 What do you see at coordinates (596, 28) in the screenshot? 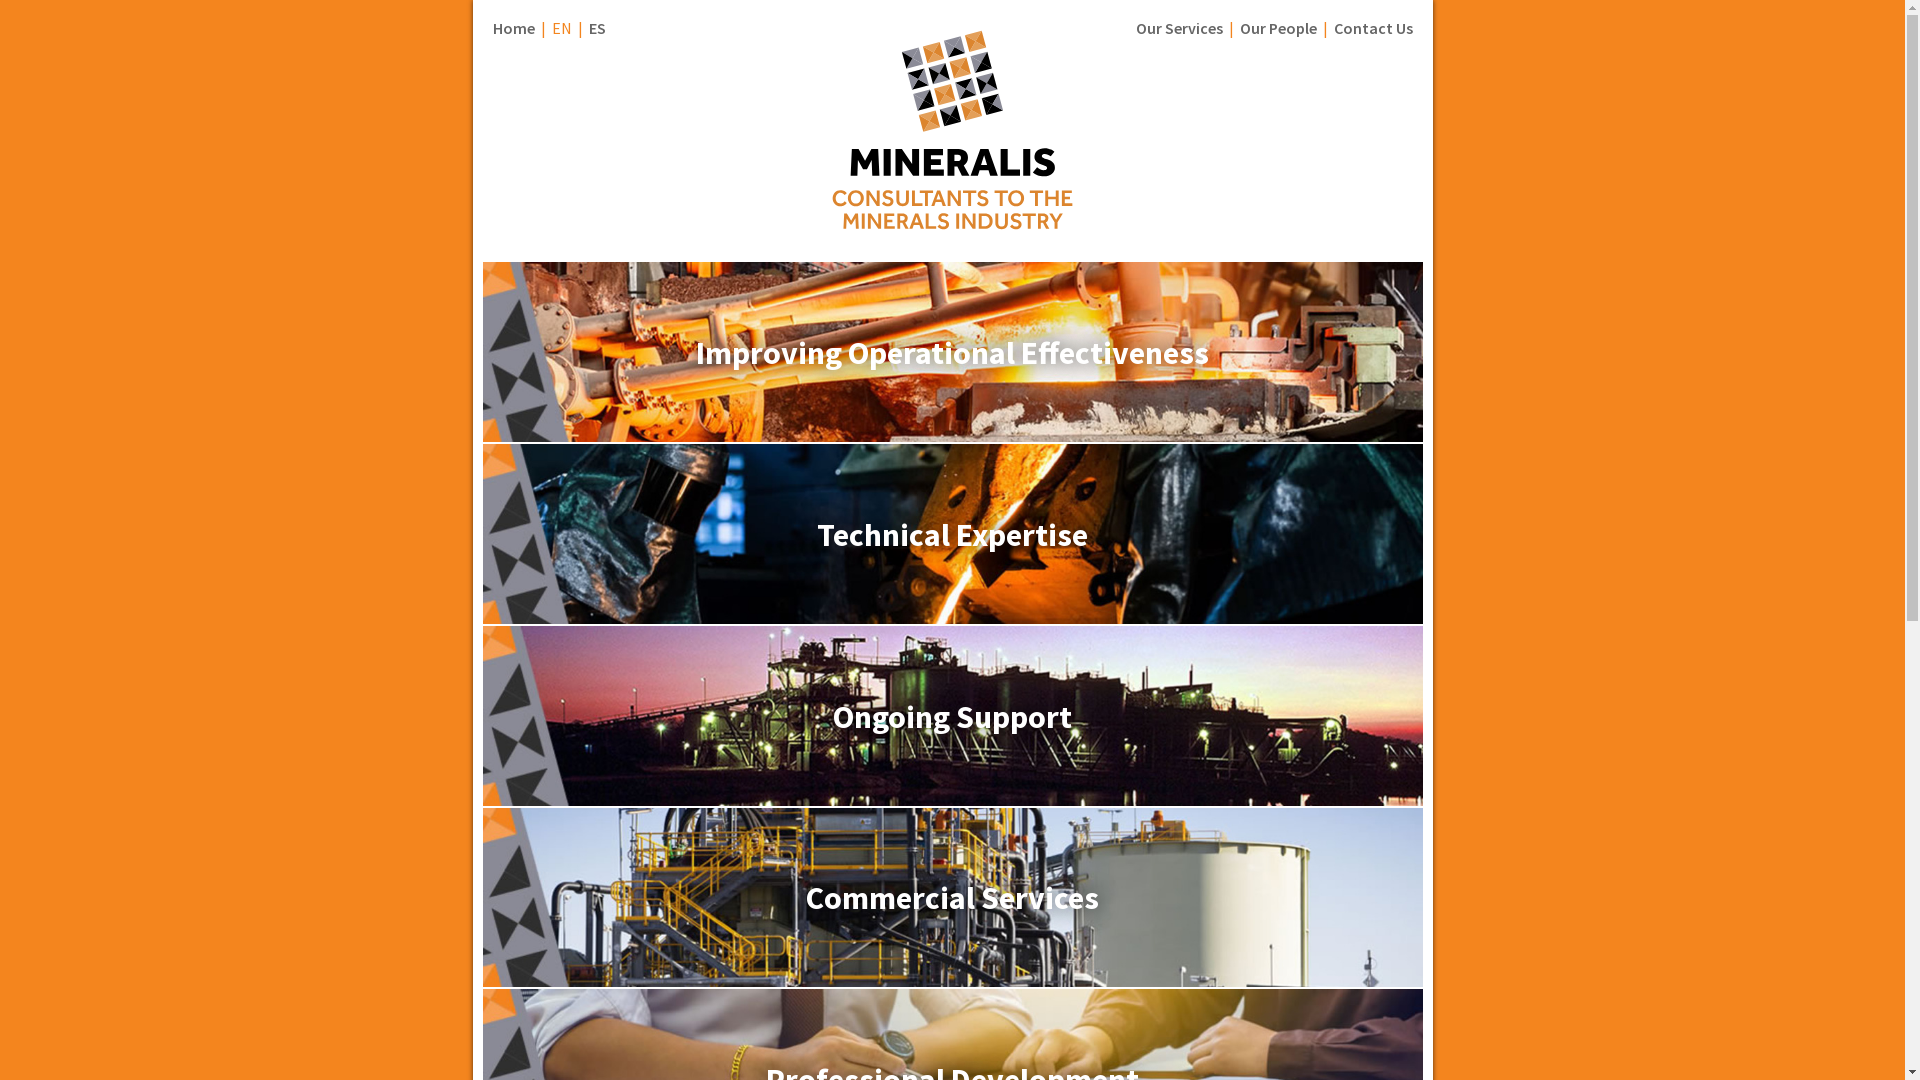
I see `ES` at bounding box center [596, 28].